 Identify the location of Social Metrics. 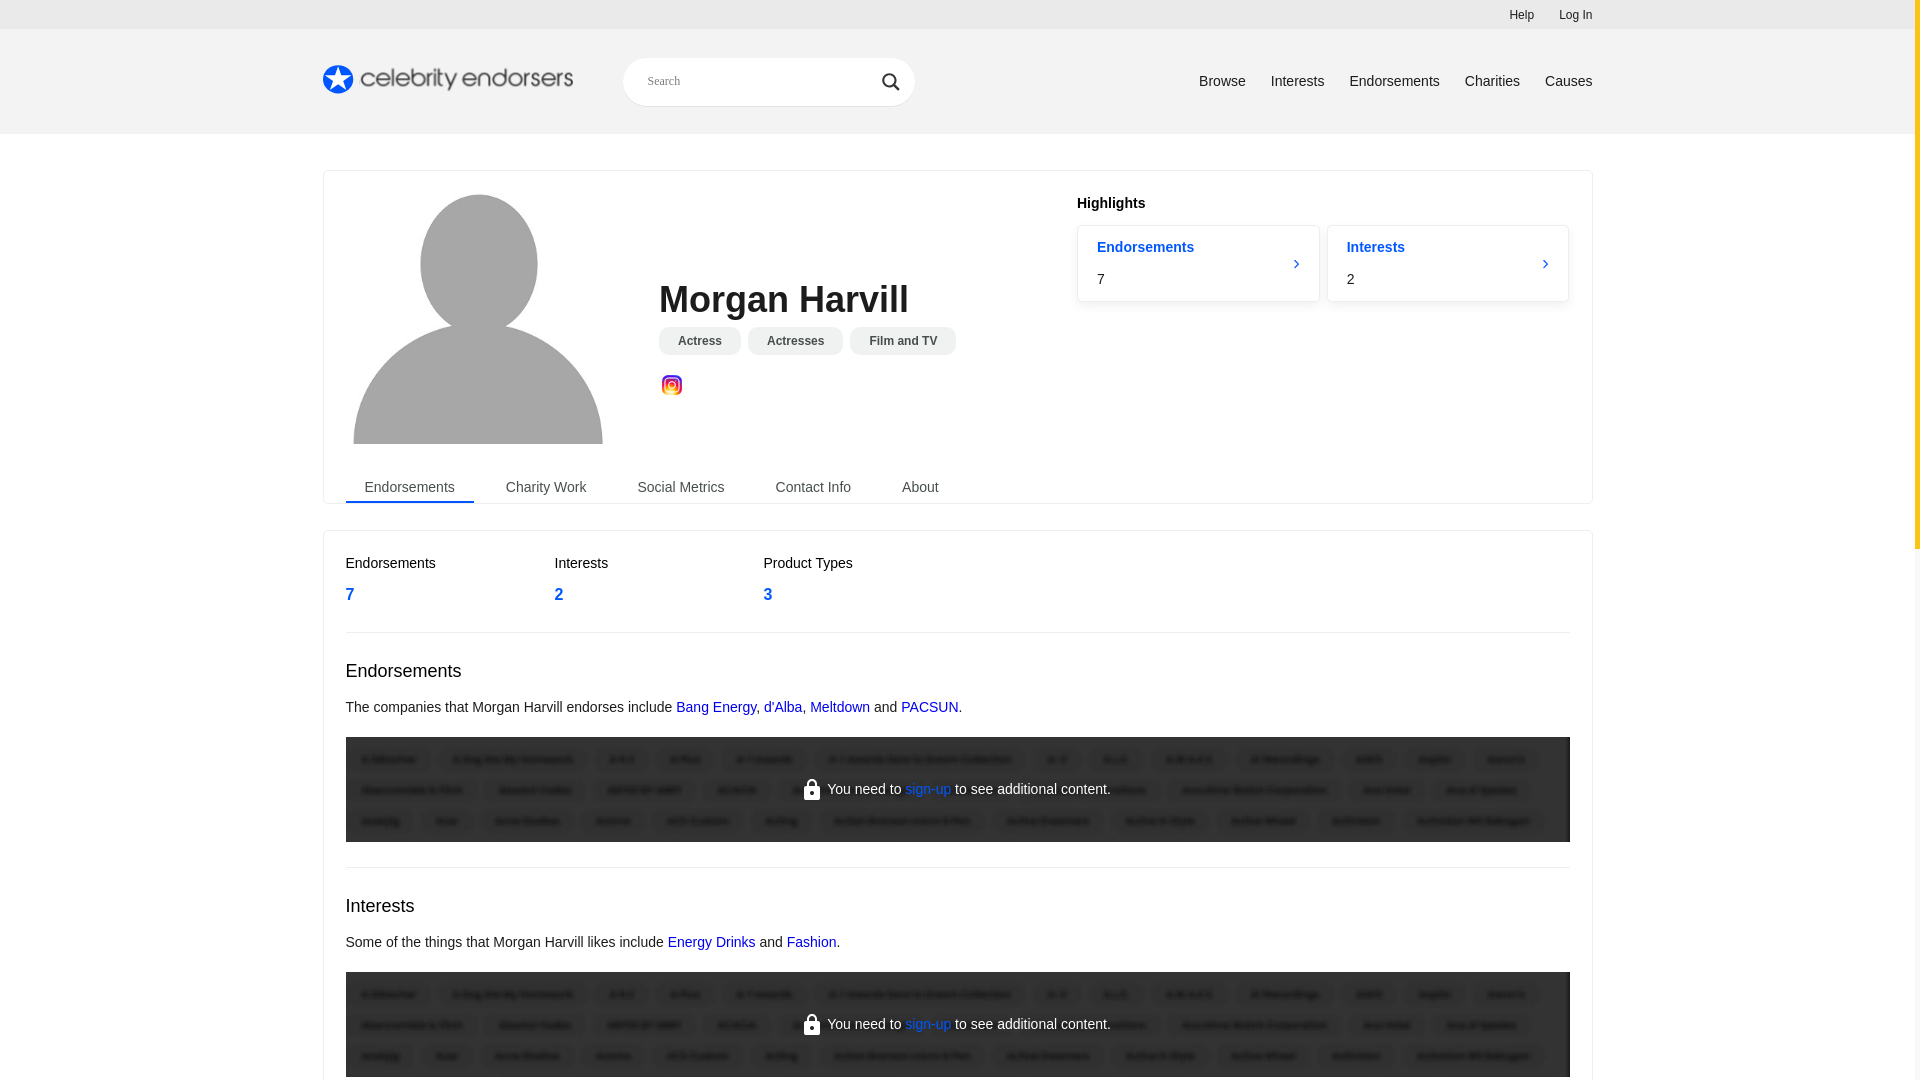
(927, 1024).